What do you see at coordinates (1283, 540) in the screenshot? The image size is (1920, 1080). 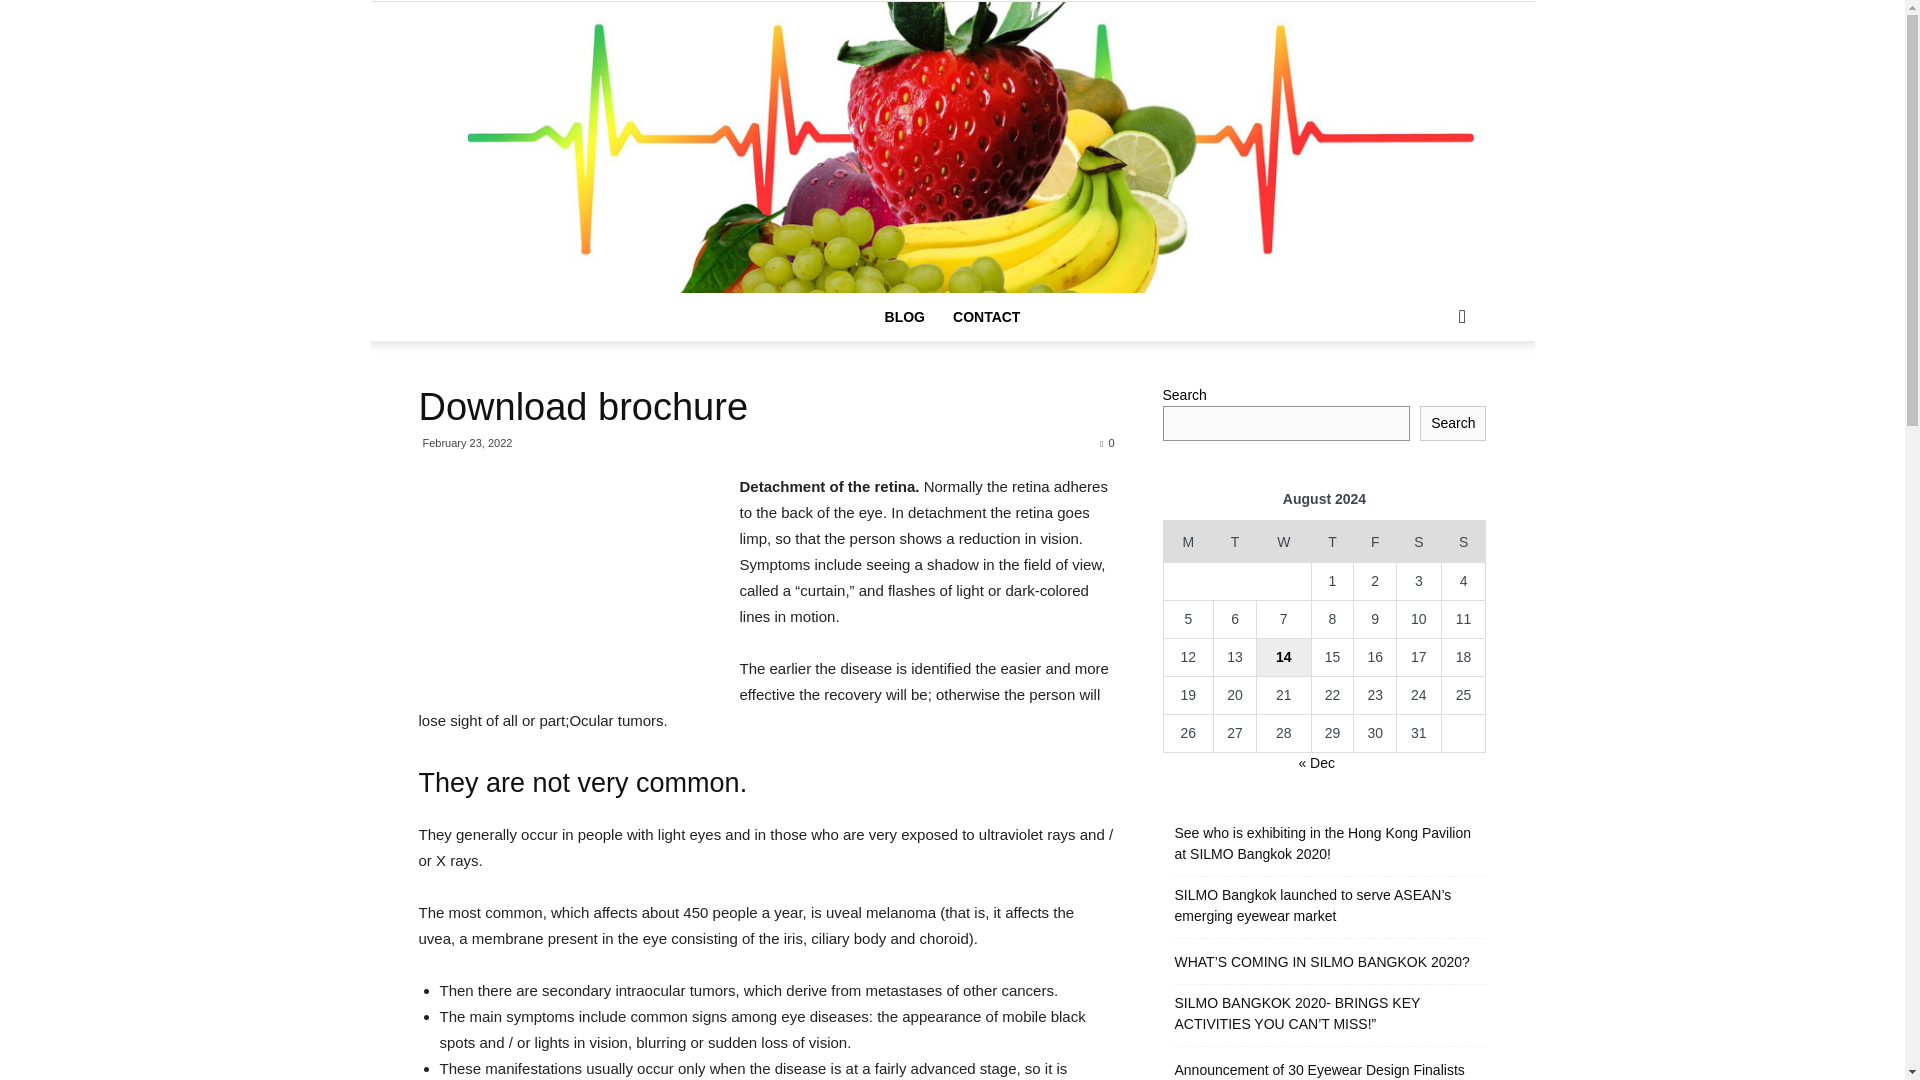 I see `Wednesday` at bounding box center [1283, 540].